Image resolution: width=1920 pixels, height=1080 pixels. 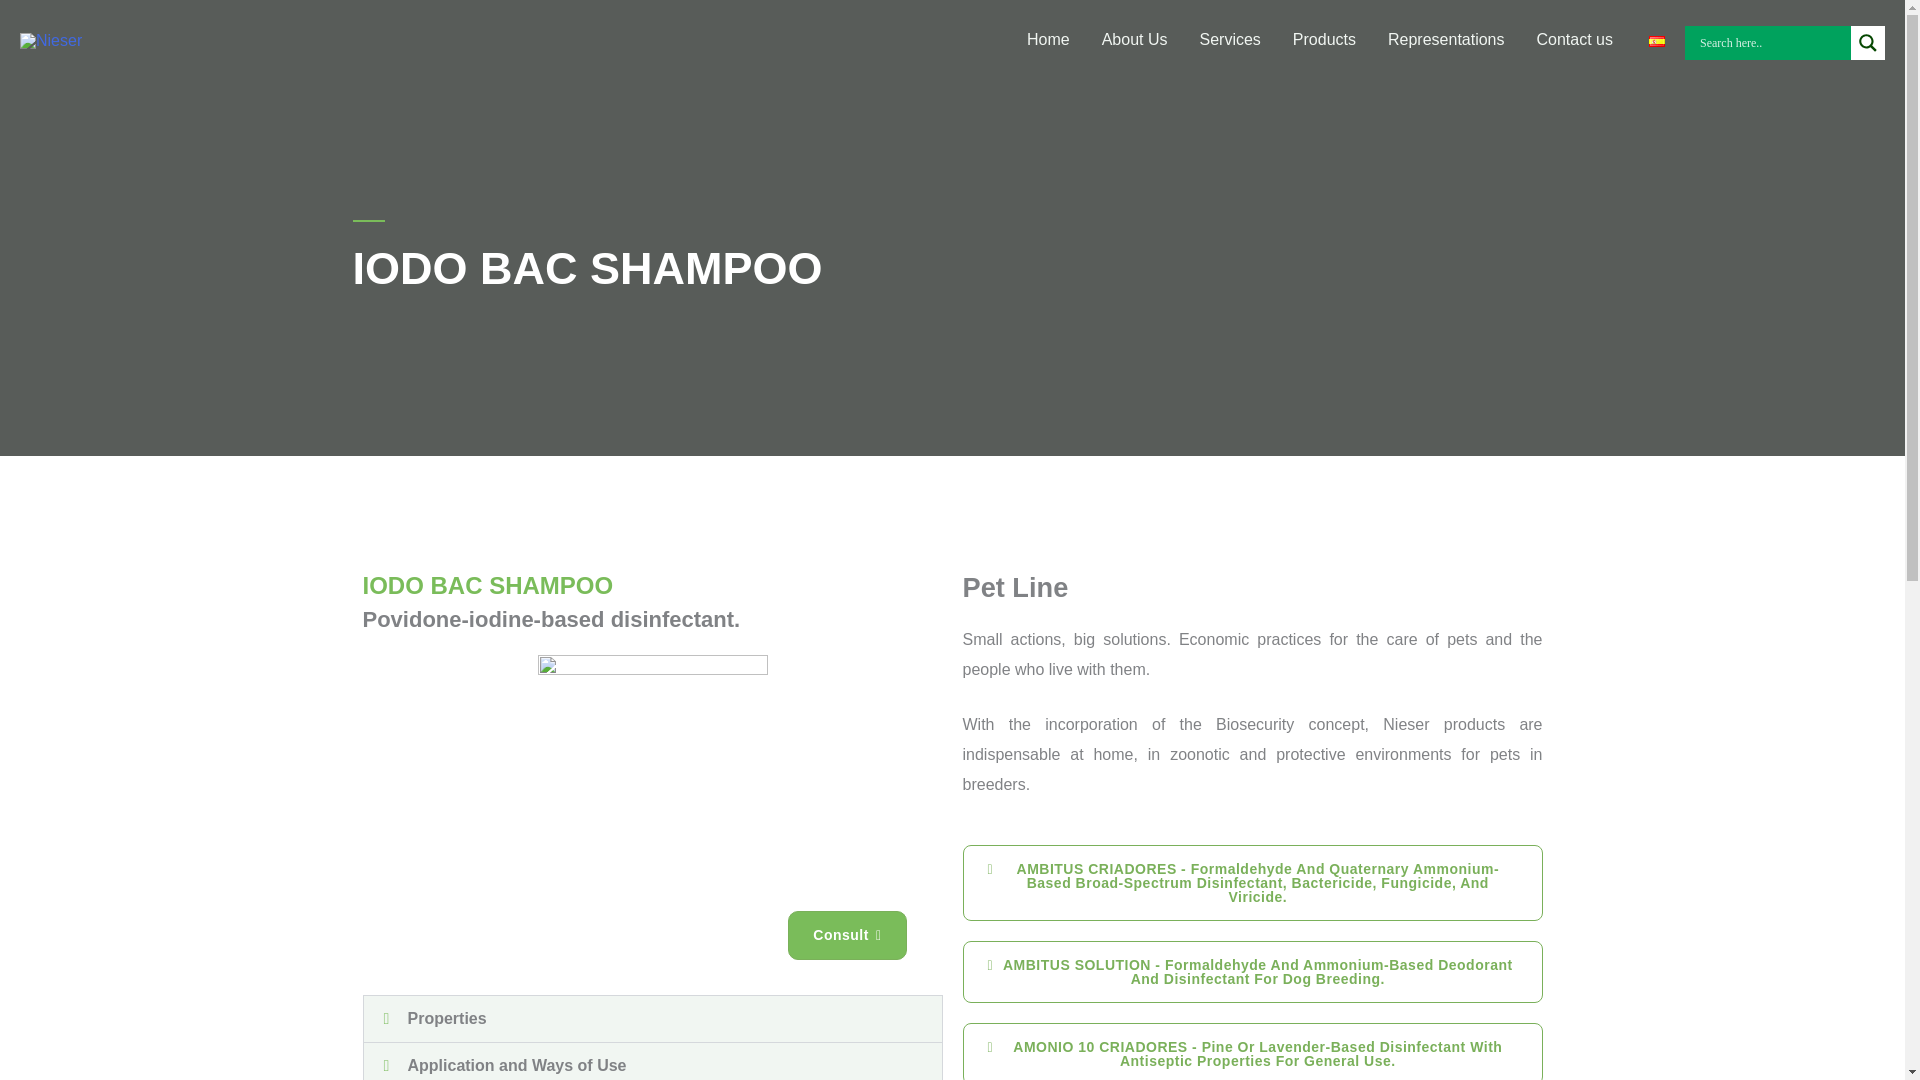 I want to click on About Us, so click(x=1135, y=40).